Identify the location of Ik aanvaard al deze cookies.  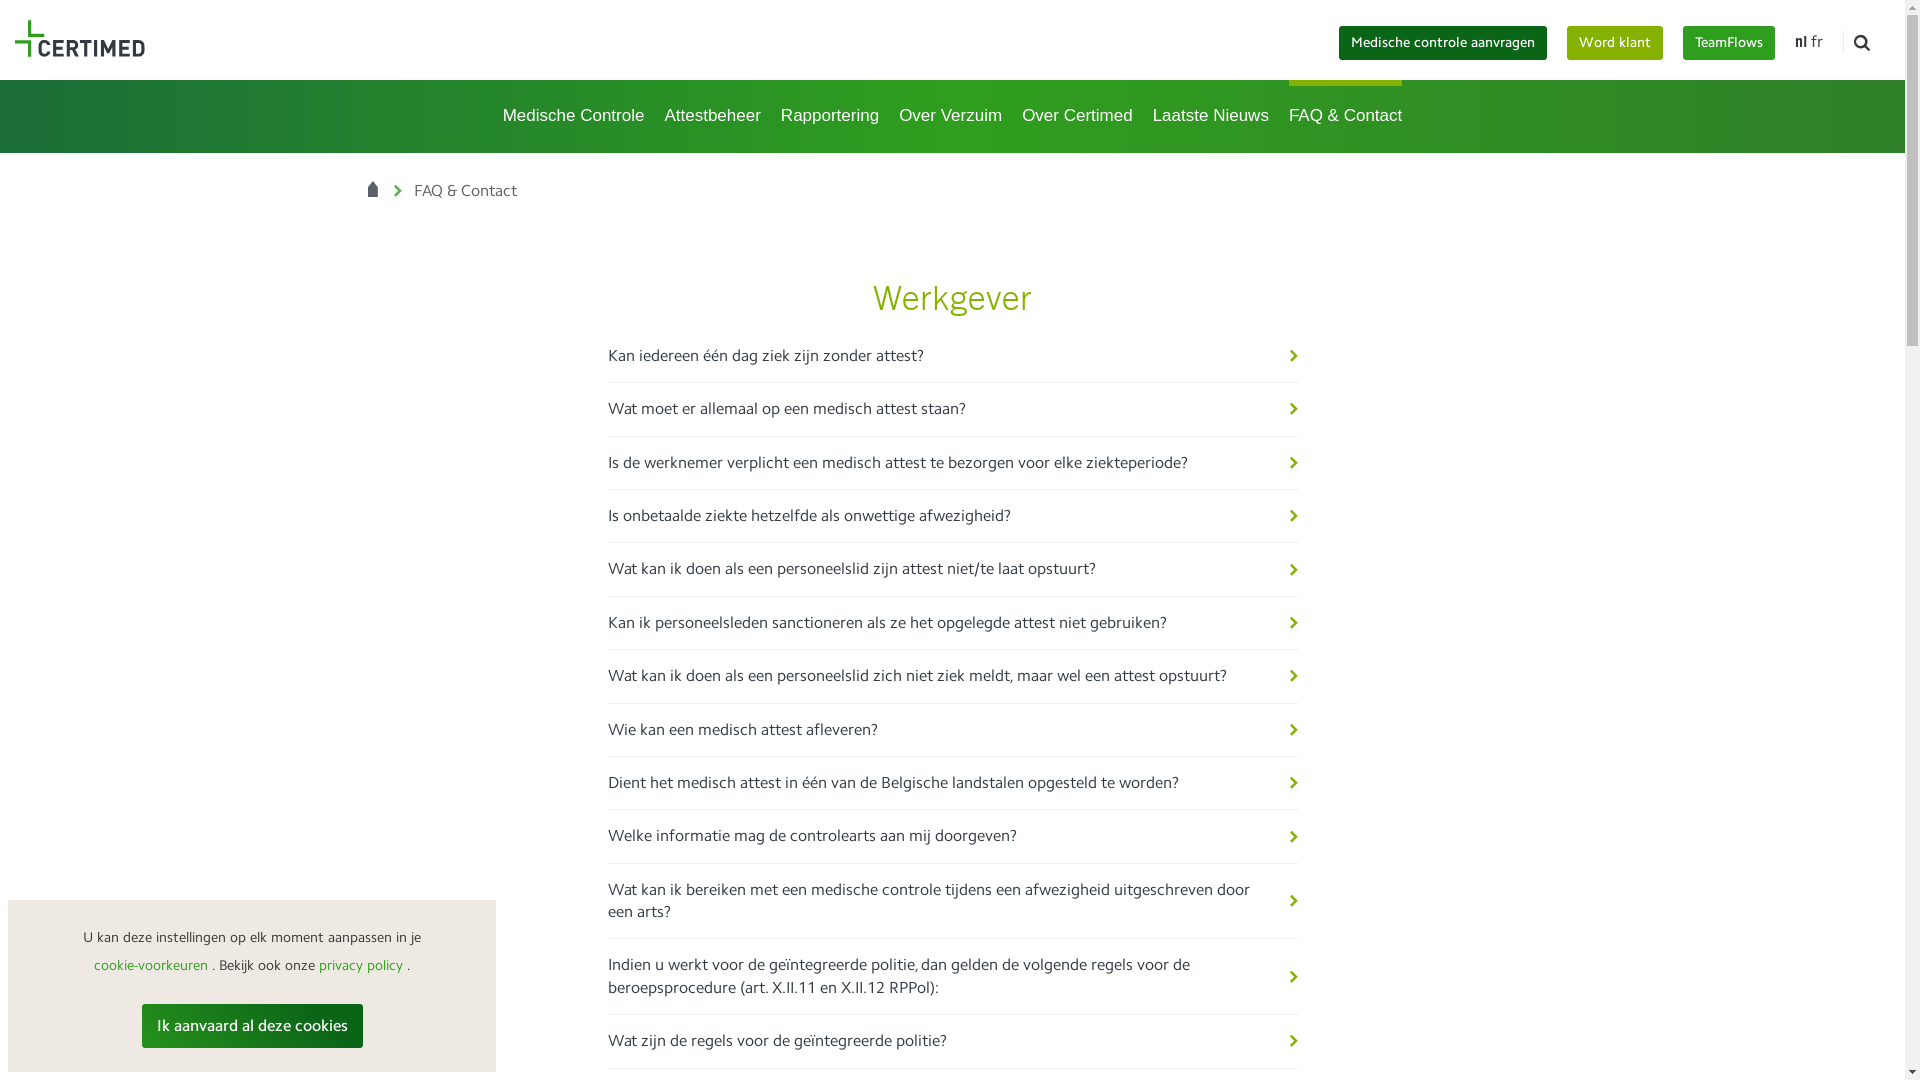
(252, 1026).